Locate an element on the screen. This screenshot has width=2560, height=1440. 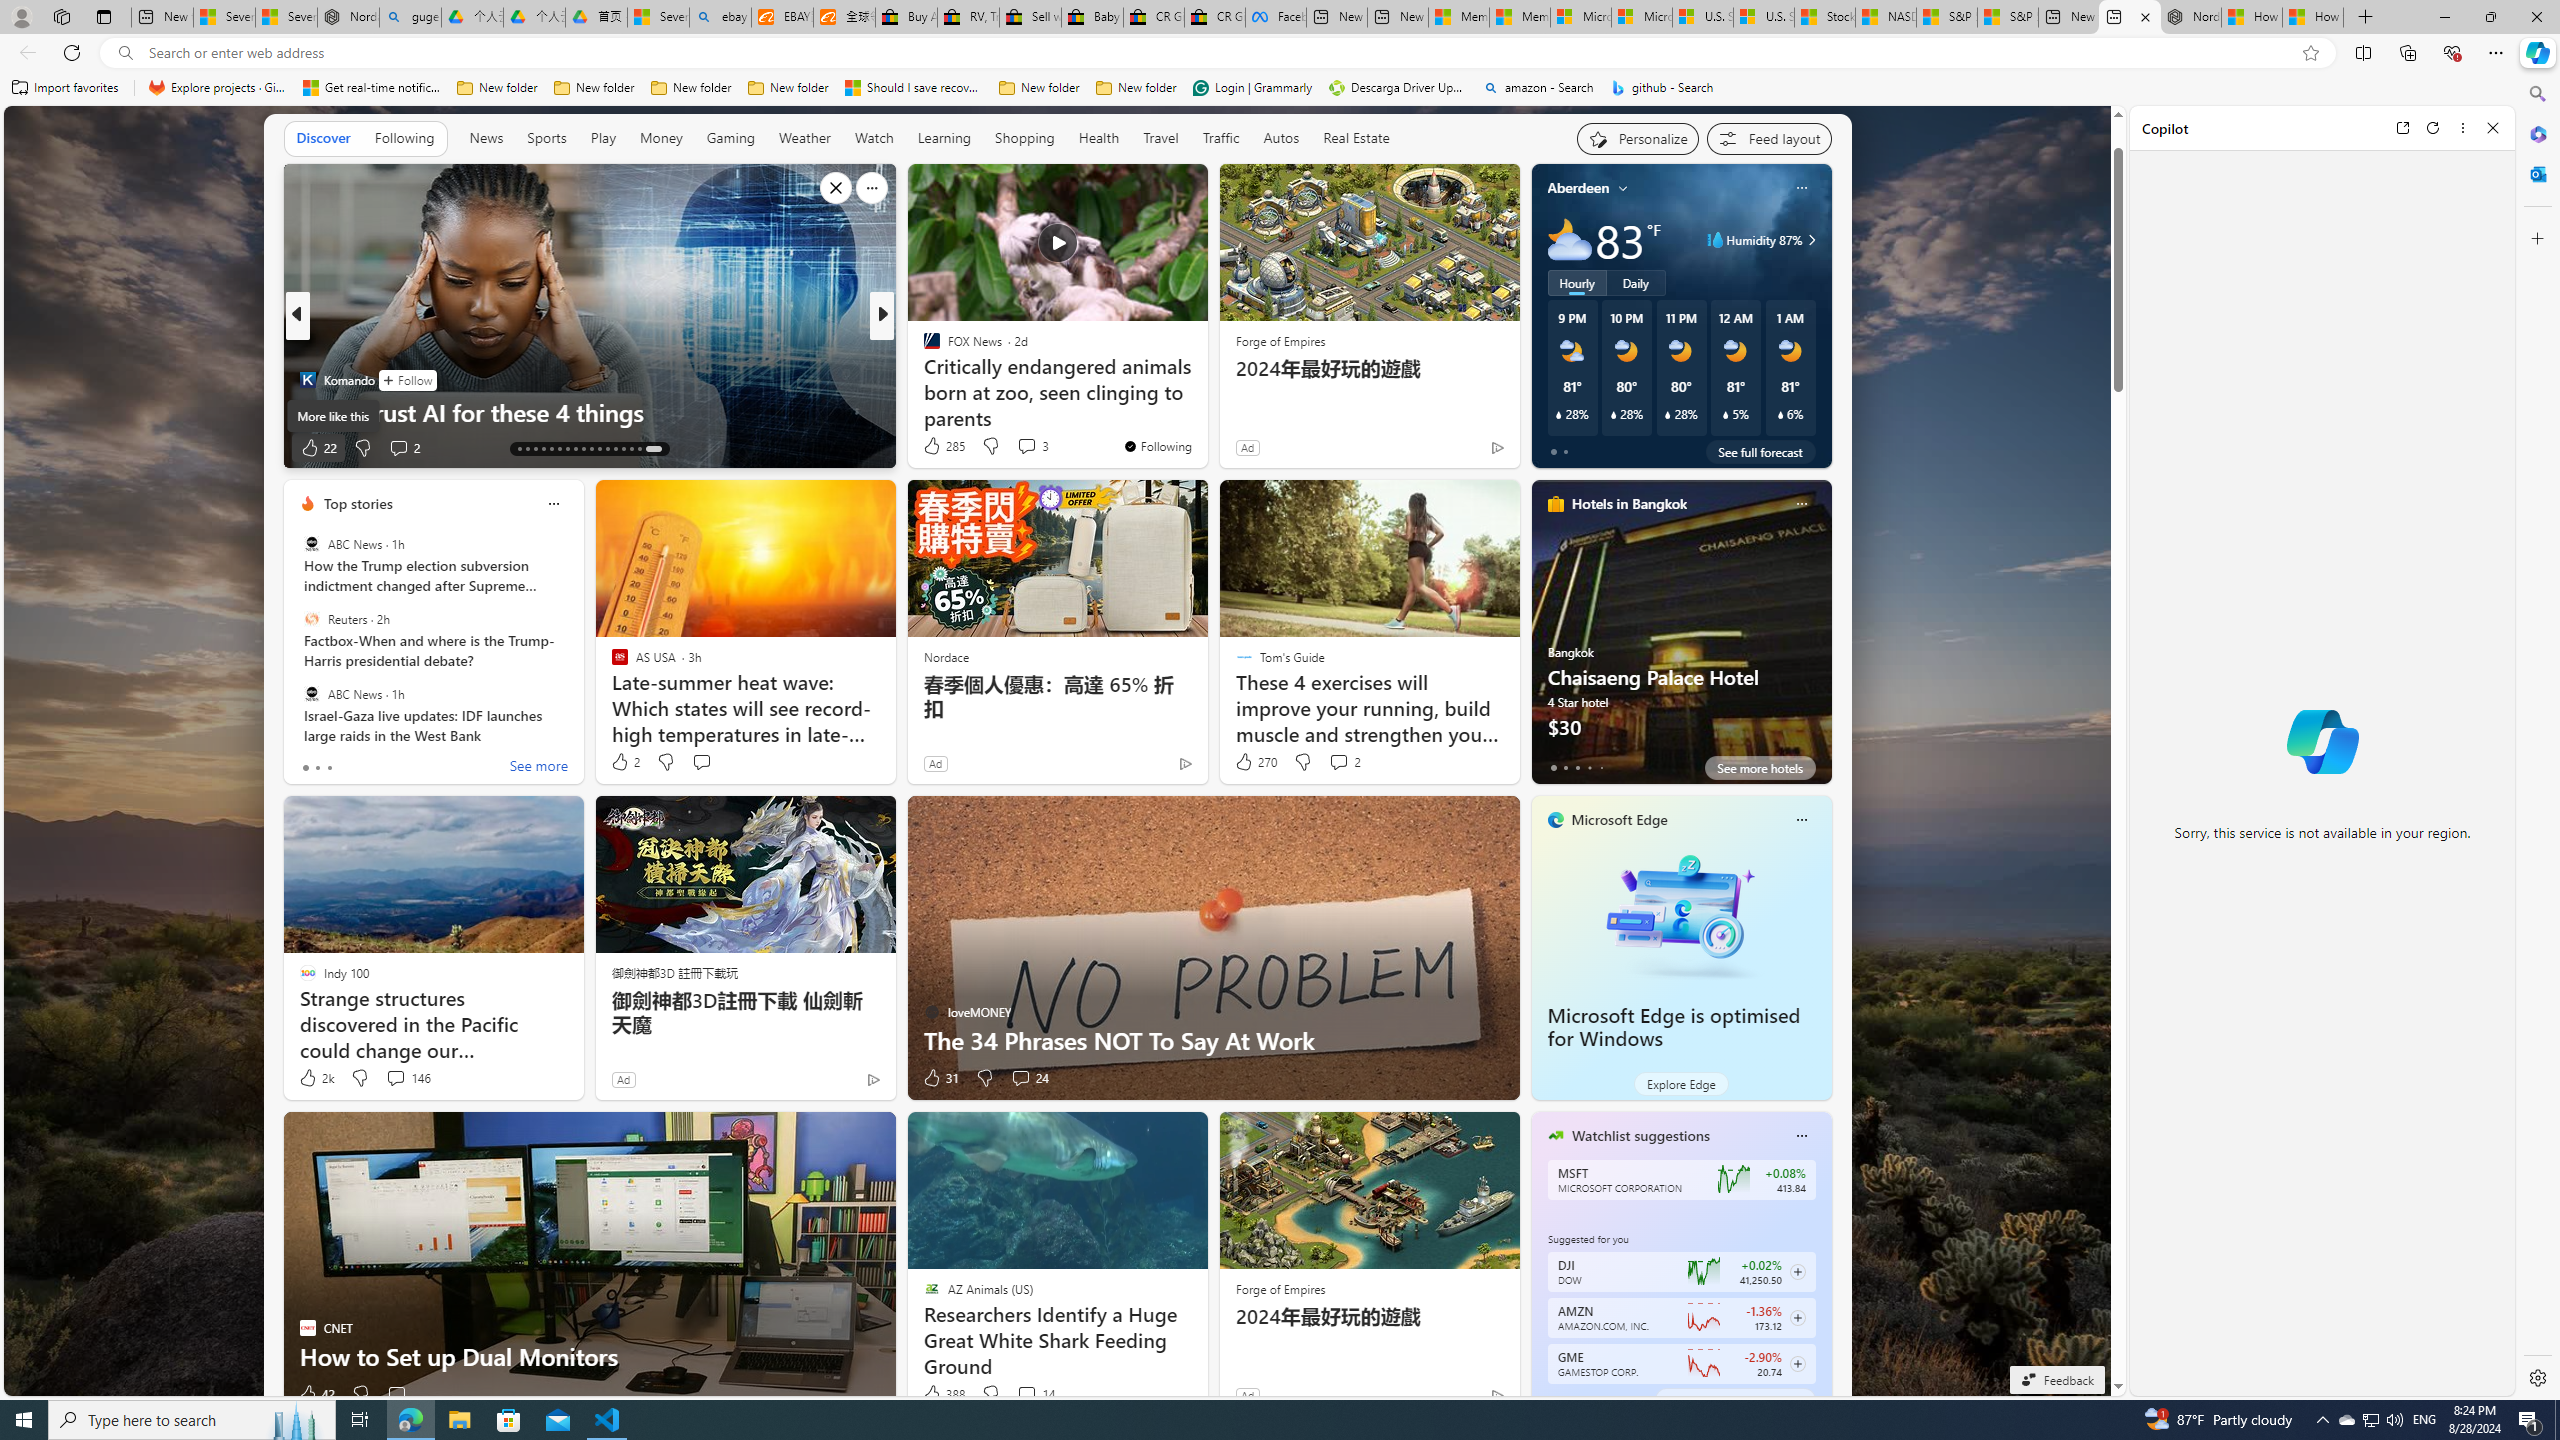
Forge of Empires is located at coordinates (1280, 1289).